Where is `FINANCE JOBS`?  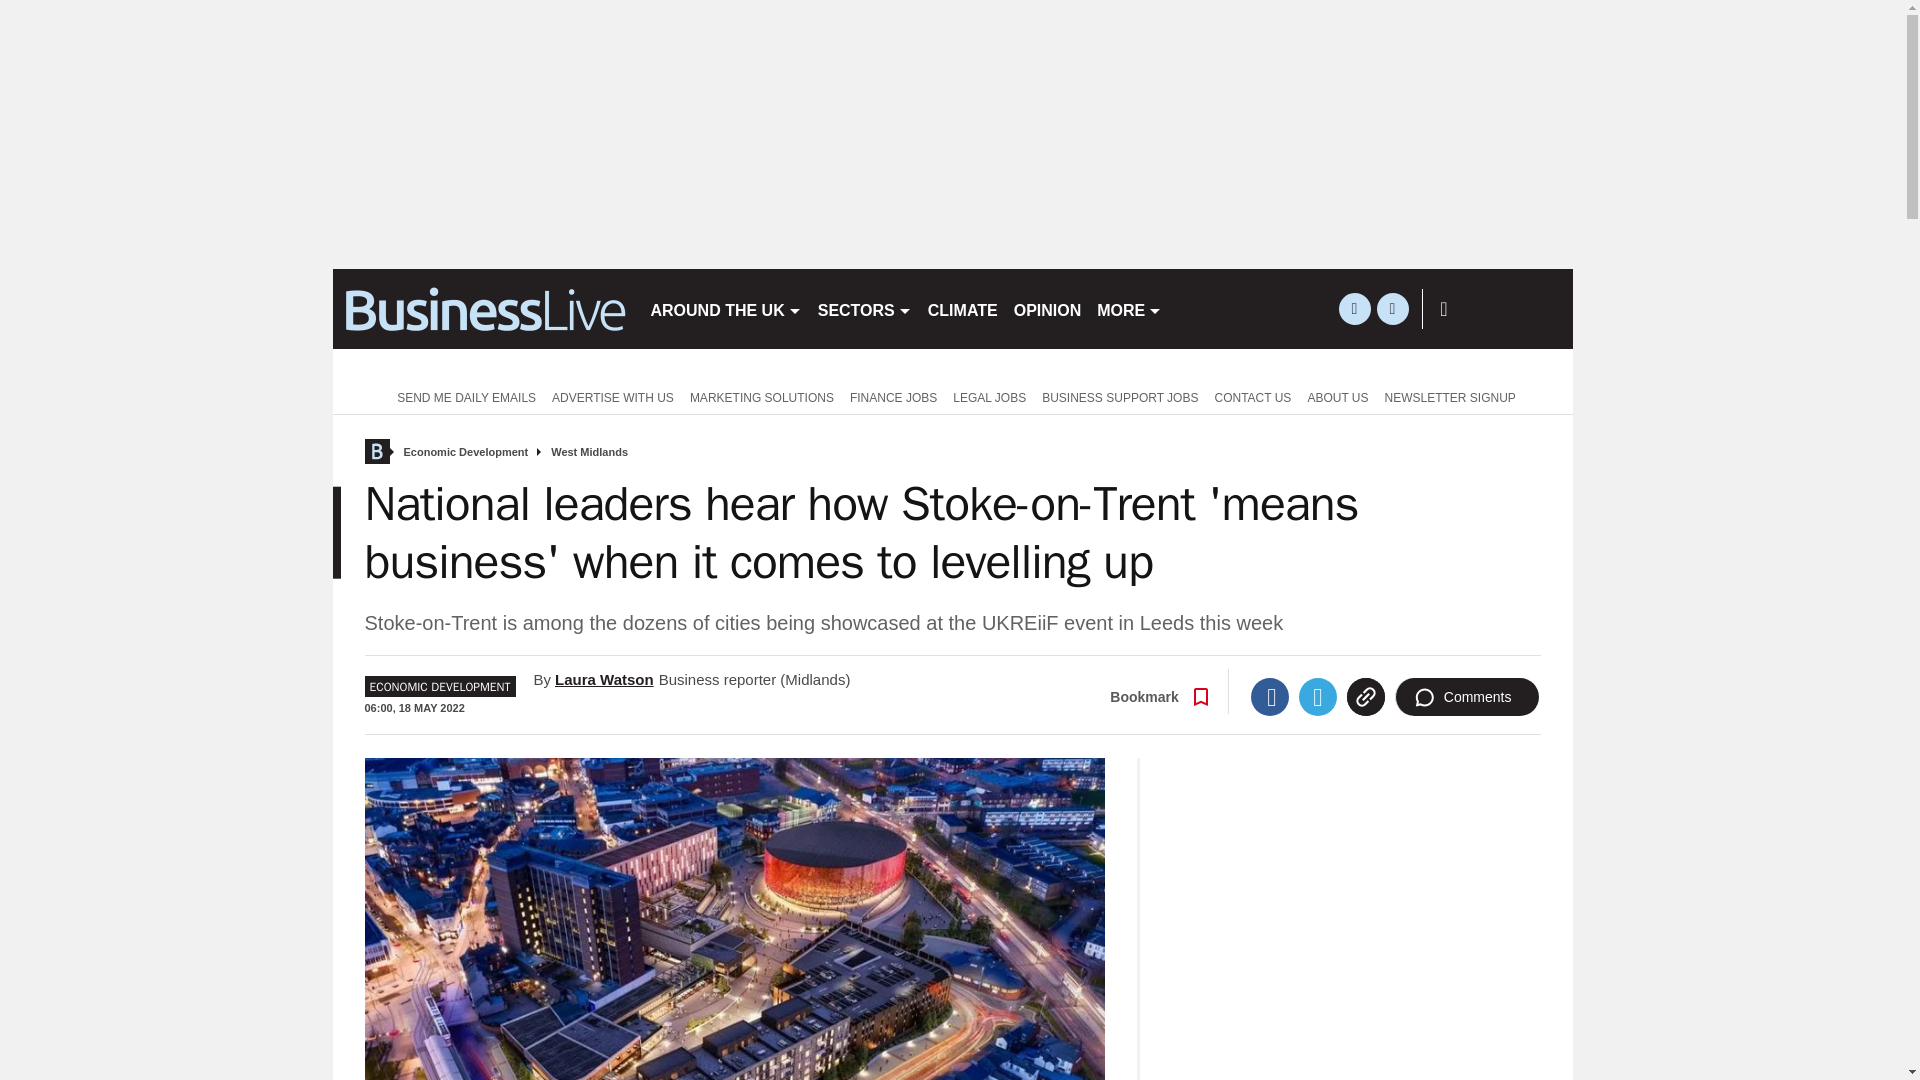
FINANCE JOBS is located at coordinates (893, 396).